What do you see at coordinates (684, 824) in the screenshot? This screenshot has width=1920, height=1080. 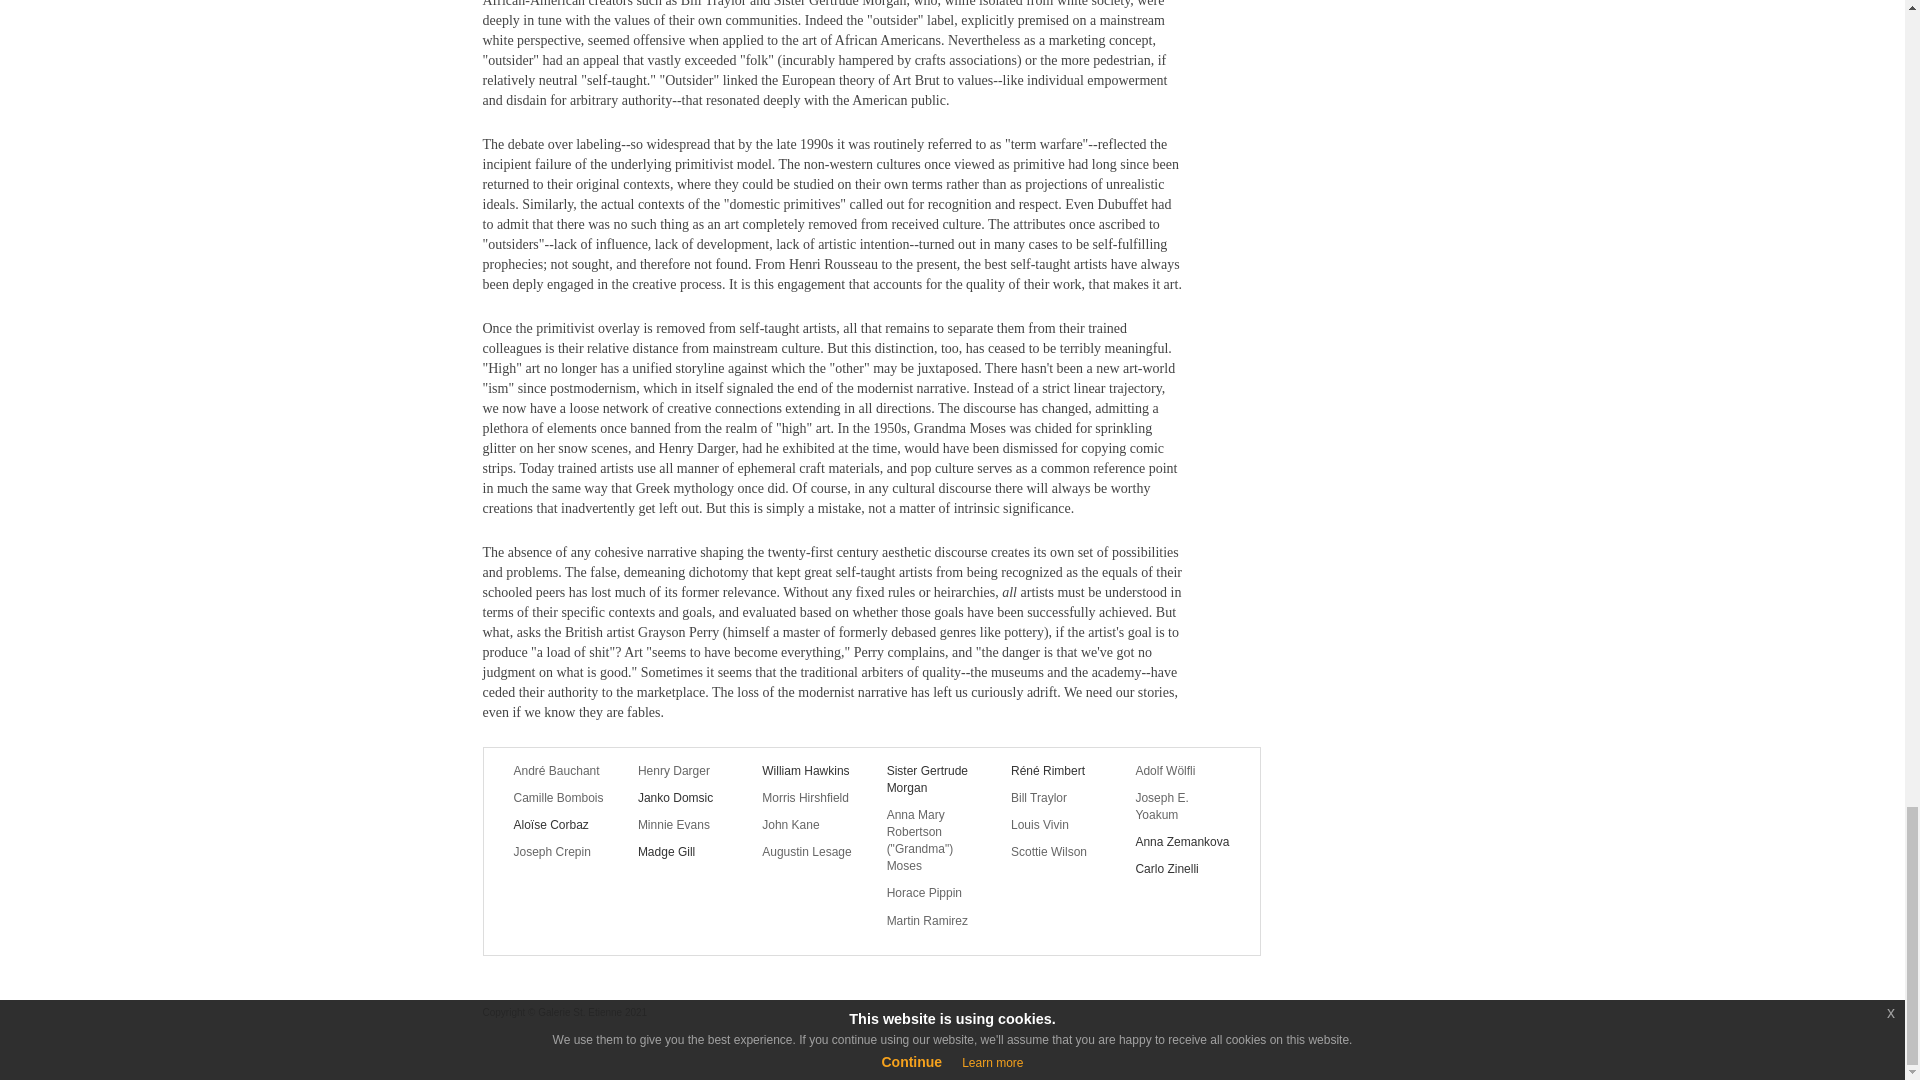 I see `Minnie Evans` at bounding box center [684, 824].